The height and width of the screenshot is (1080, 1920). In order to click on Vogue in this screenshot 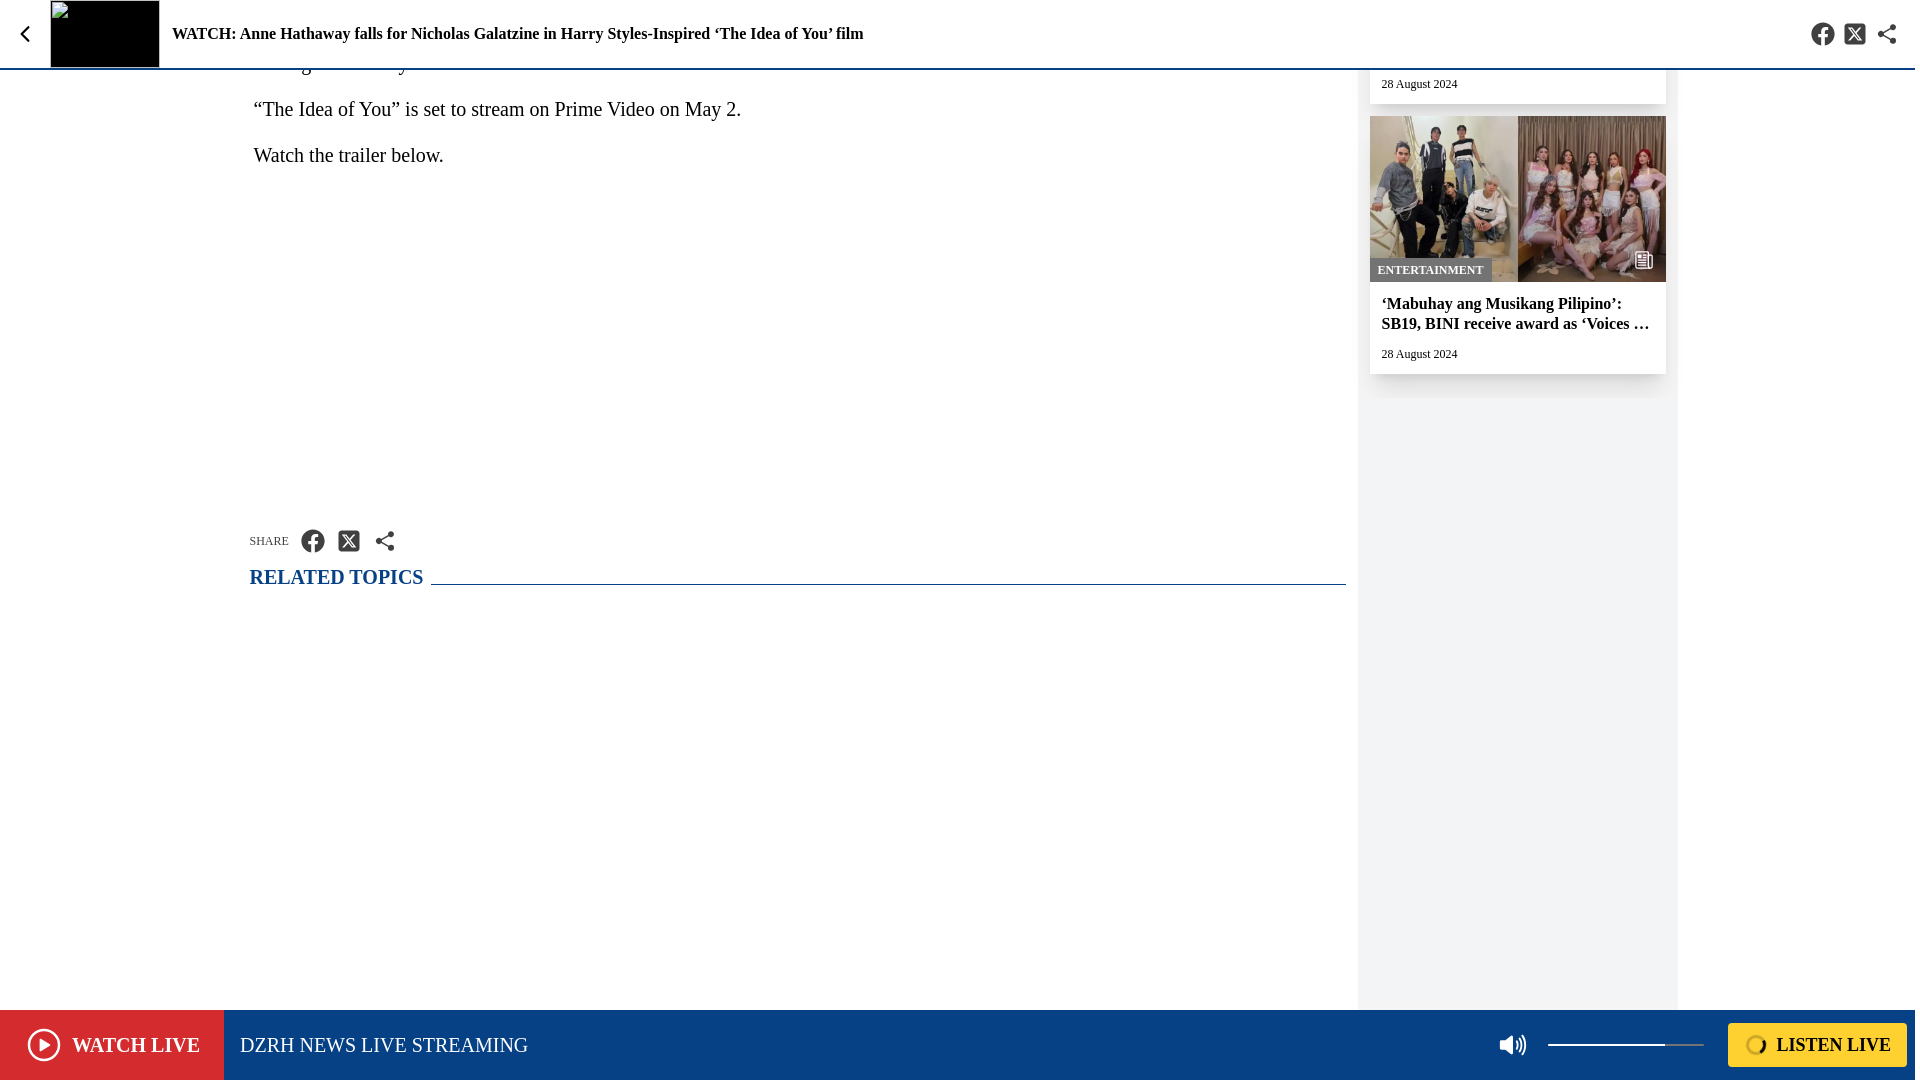, I will do `click(574, 32)`.